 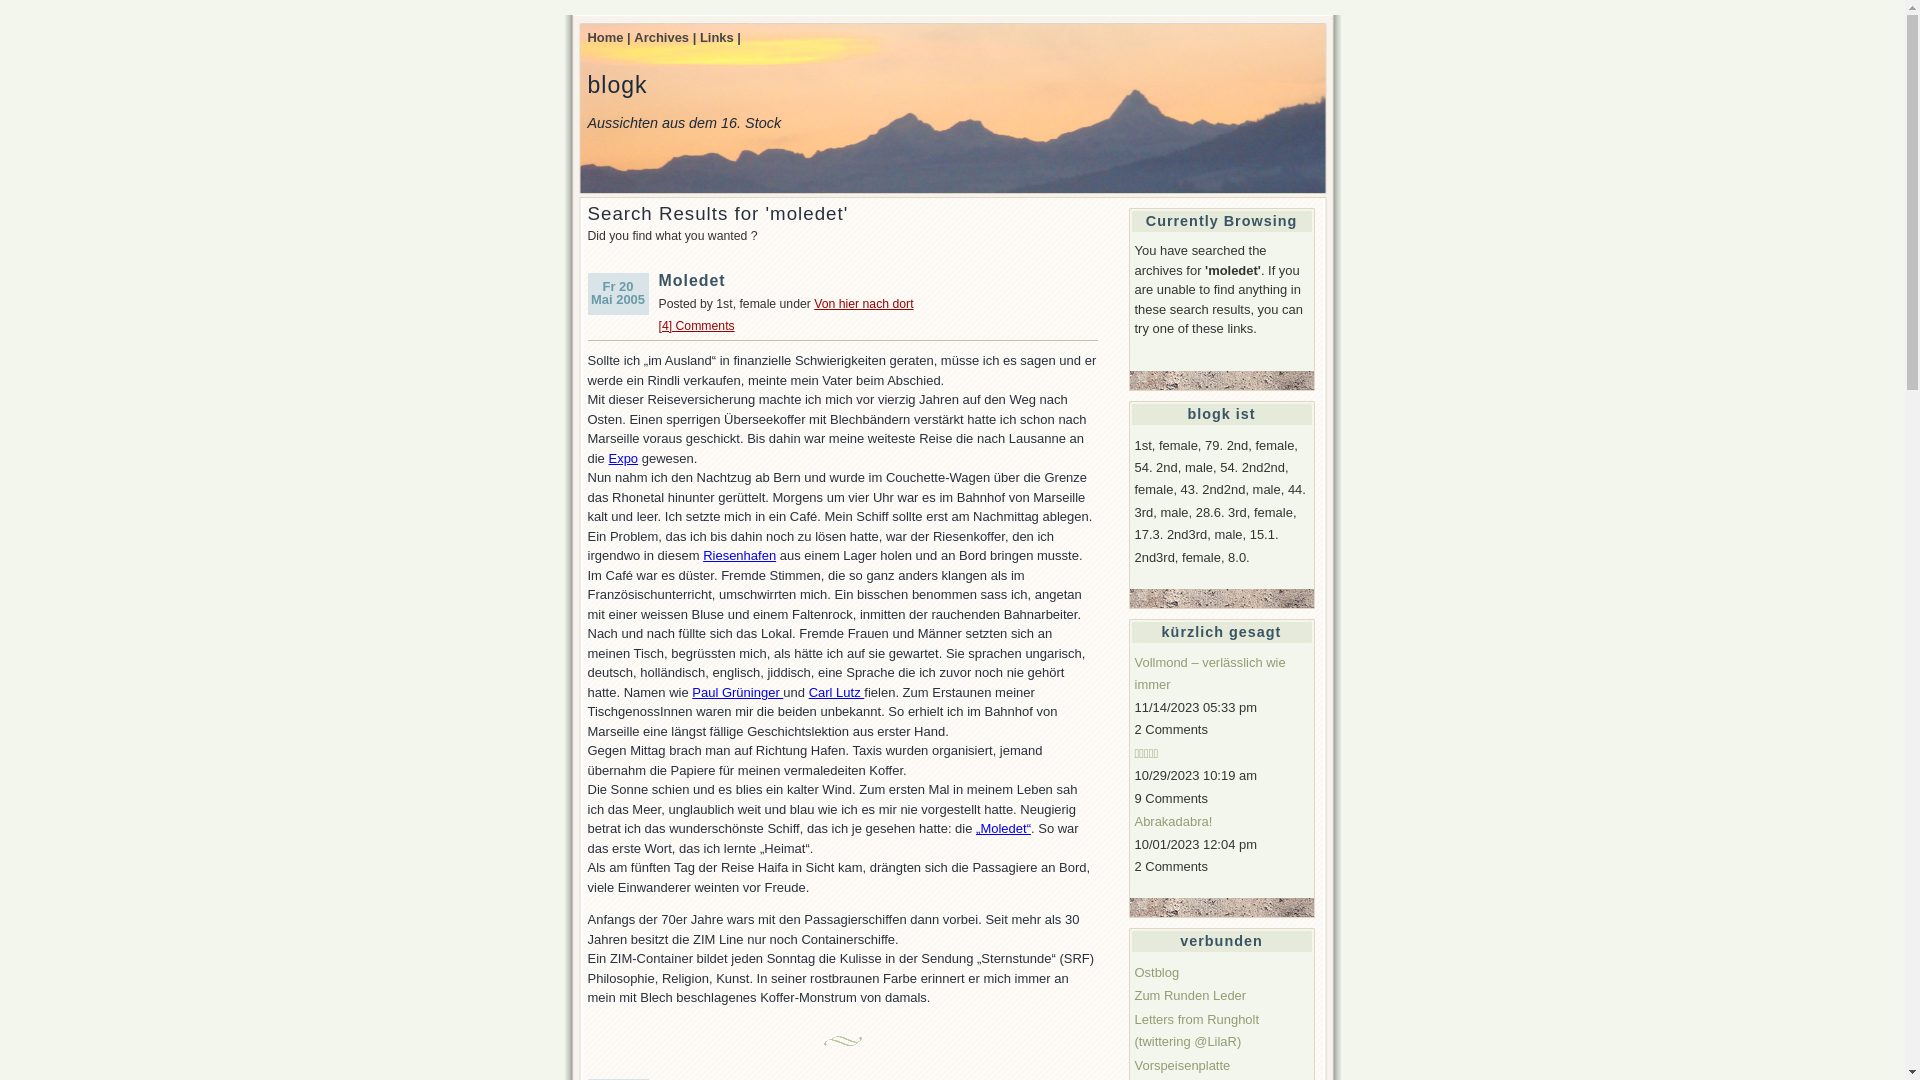 What do you see at coordinates (1182, 1066) in the screenshot?
I see `Vorspeisenplatte` at bounding box center [1182, 1066].